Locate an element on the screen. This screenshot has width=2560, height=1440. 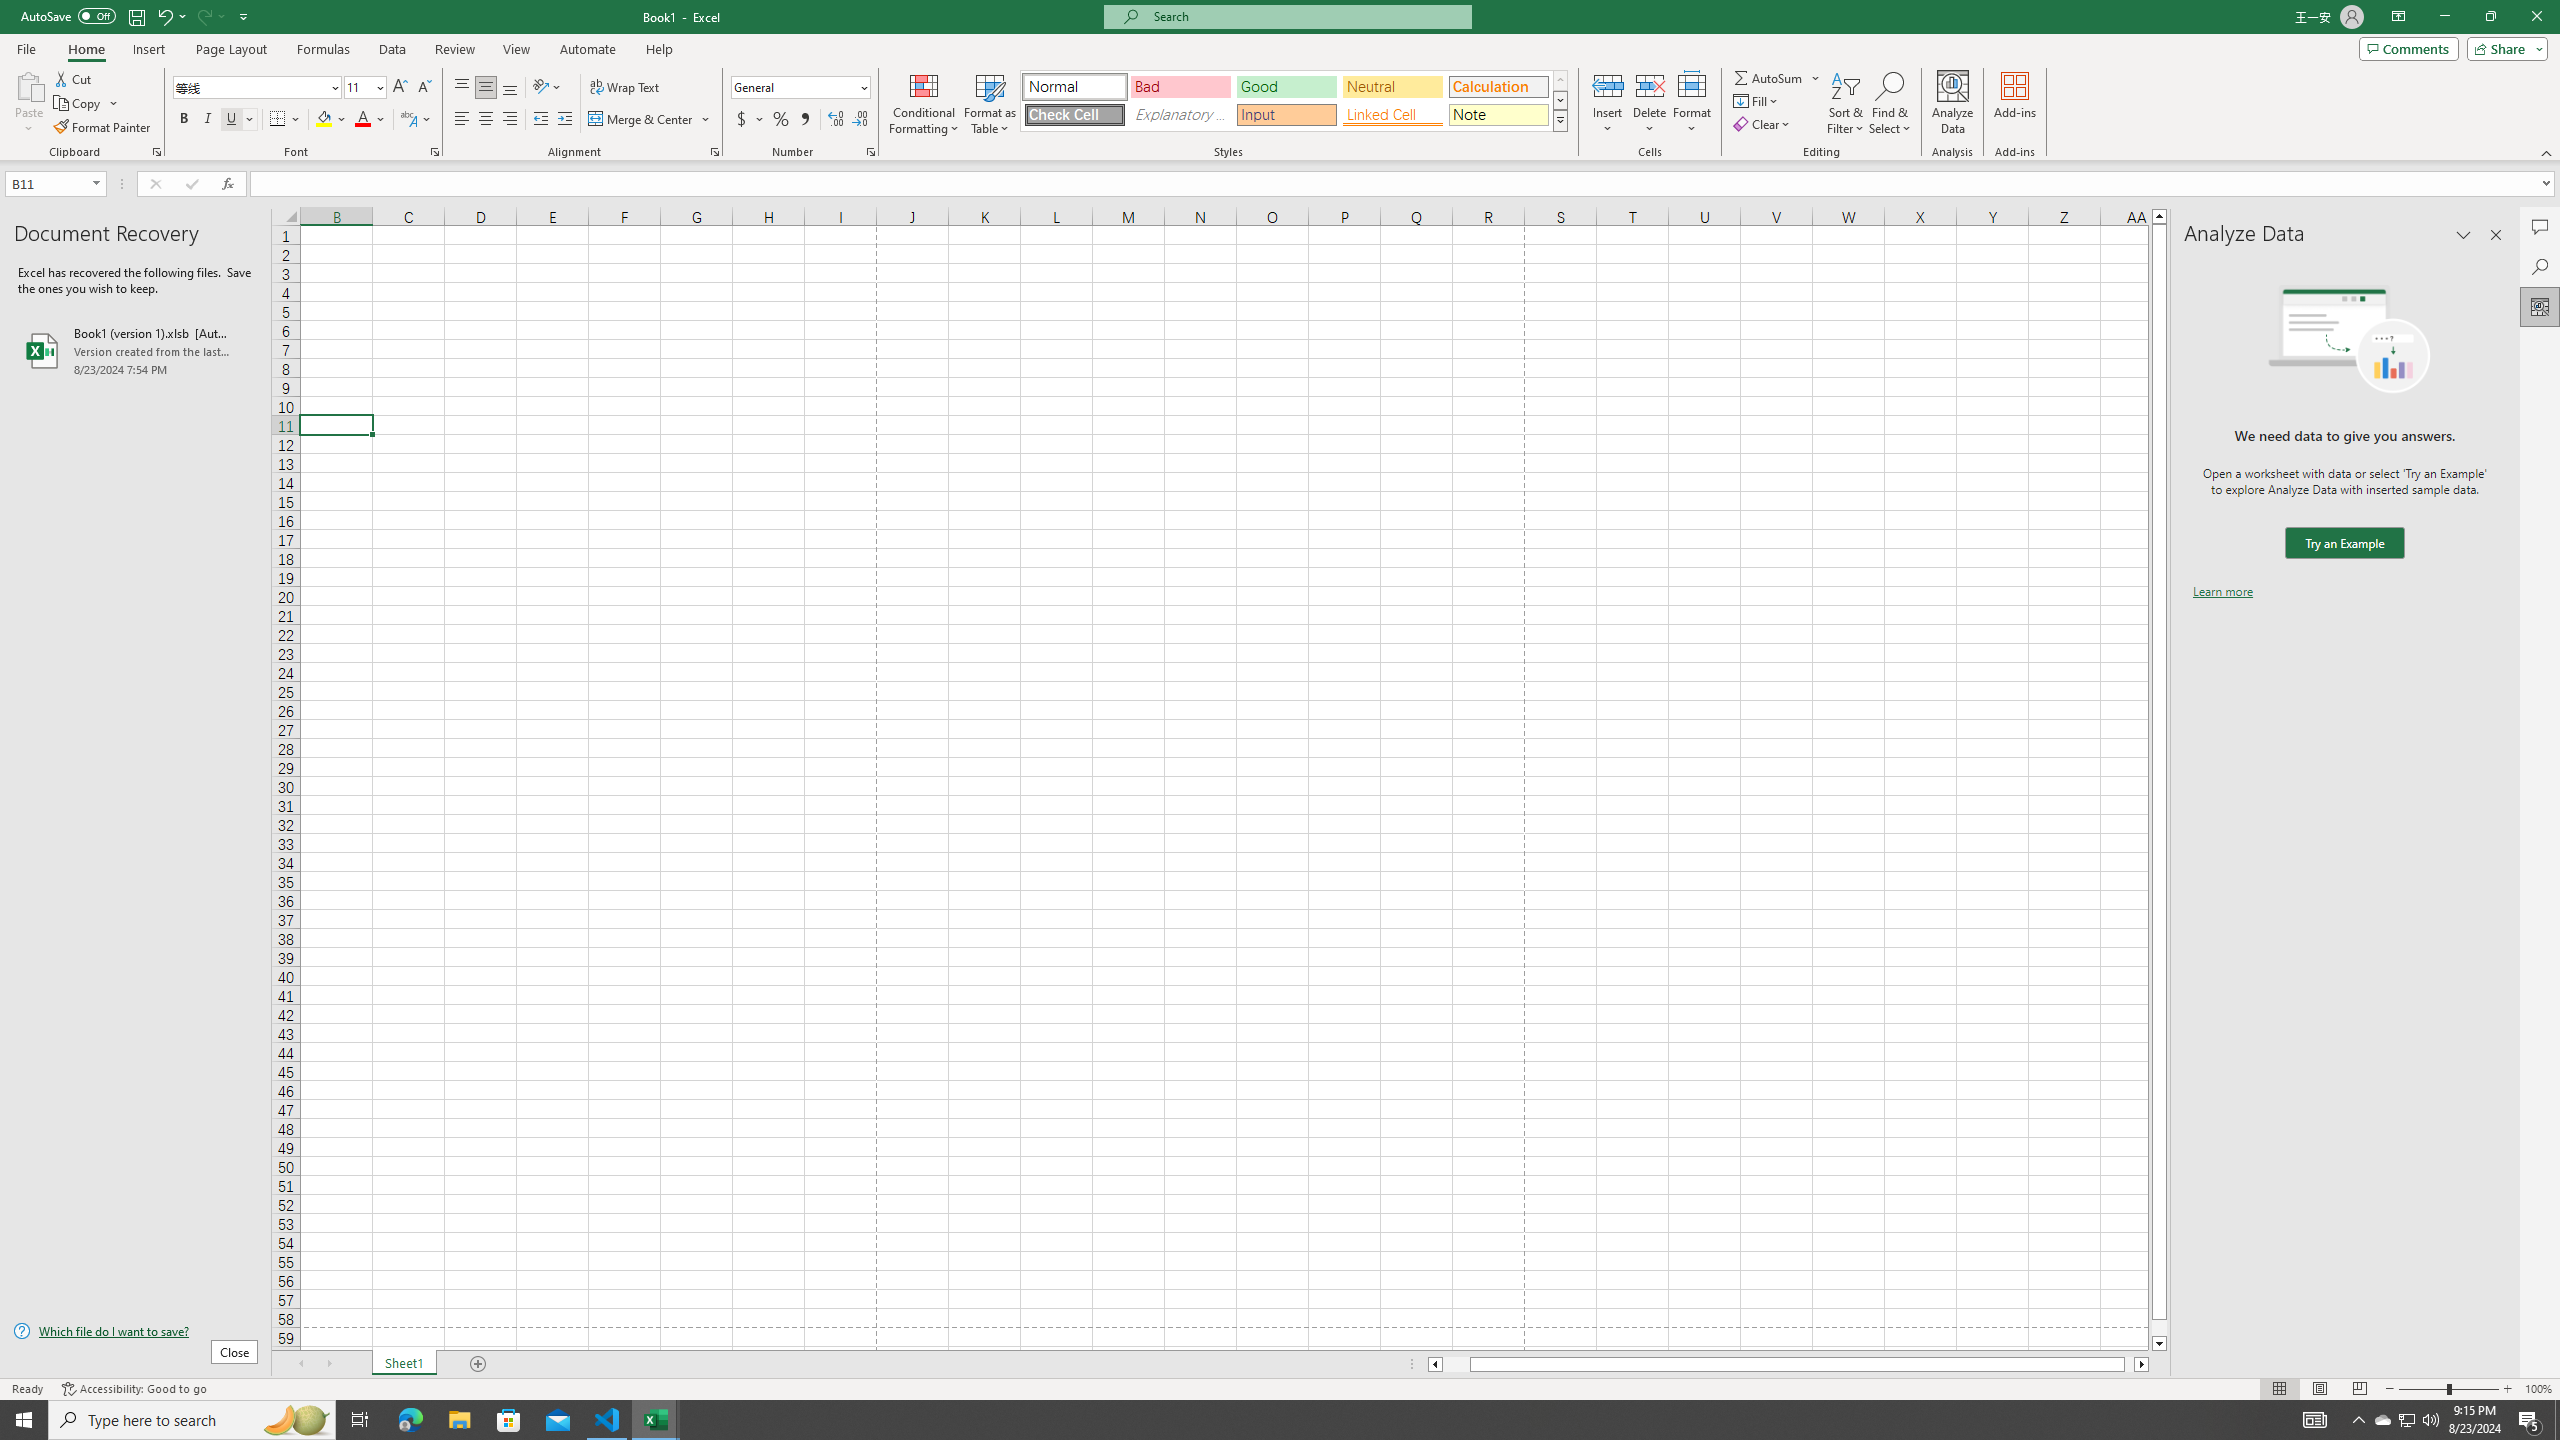
Font is located at coordinates (250, 86).